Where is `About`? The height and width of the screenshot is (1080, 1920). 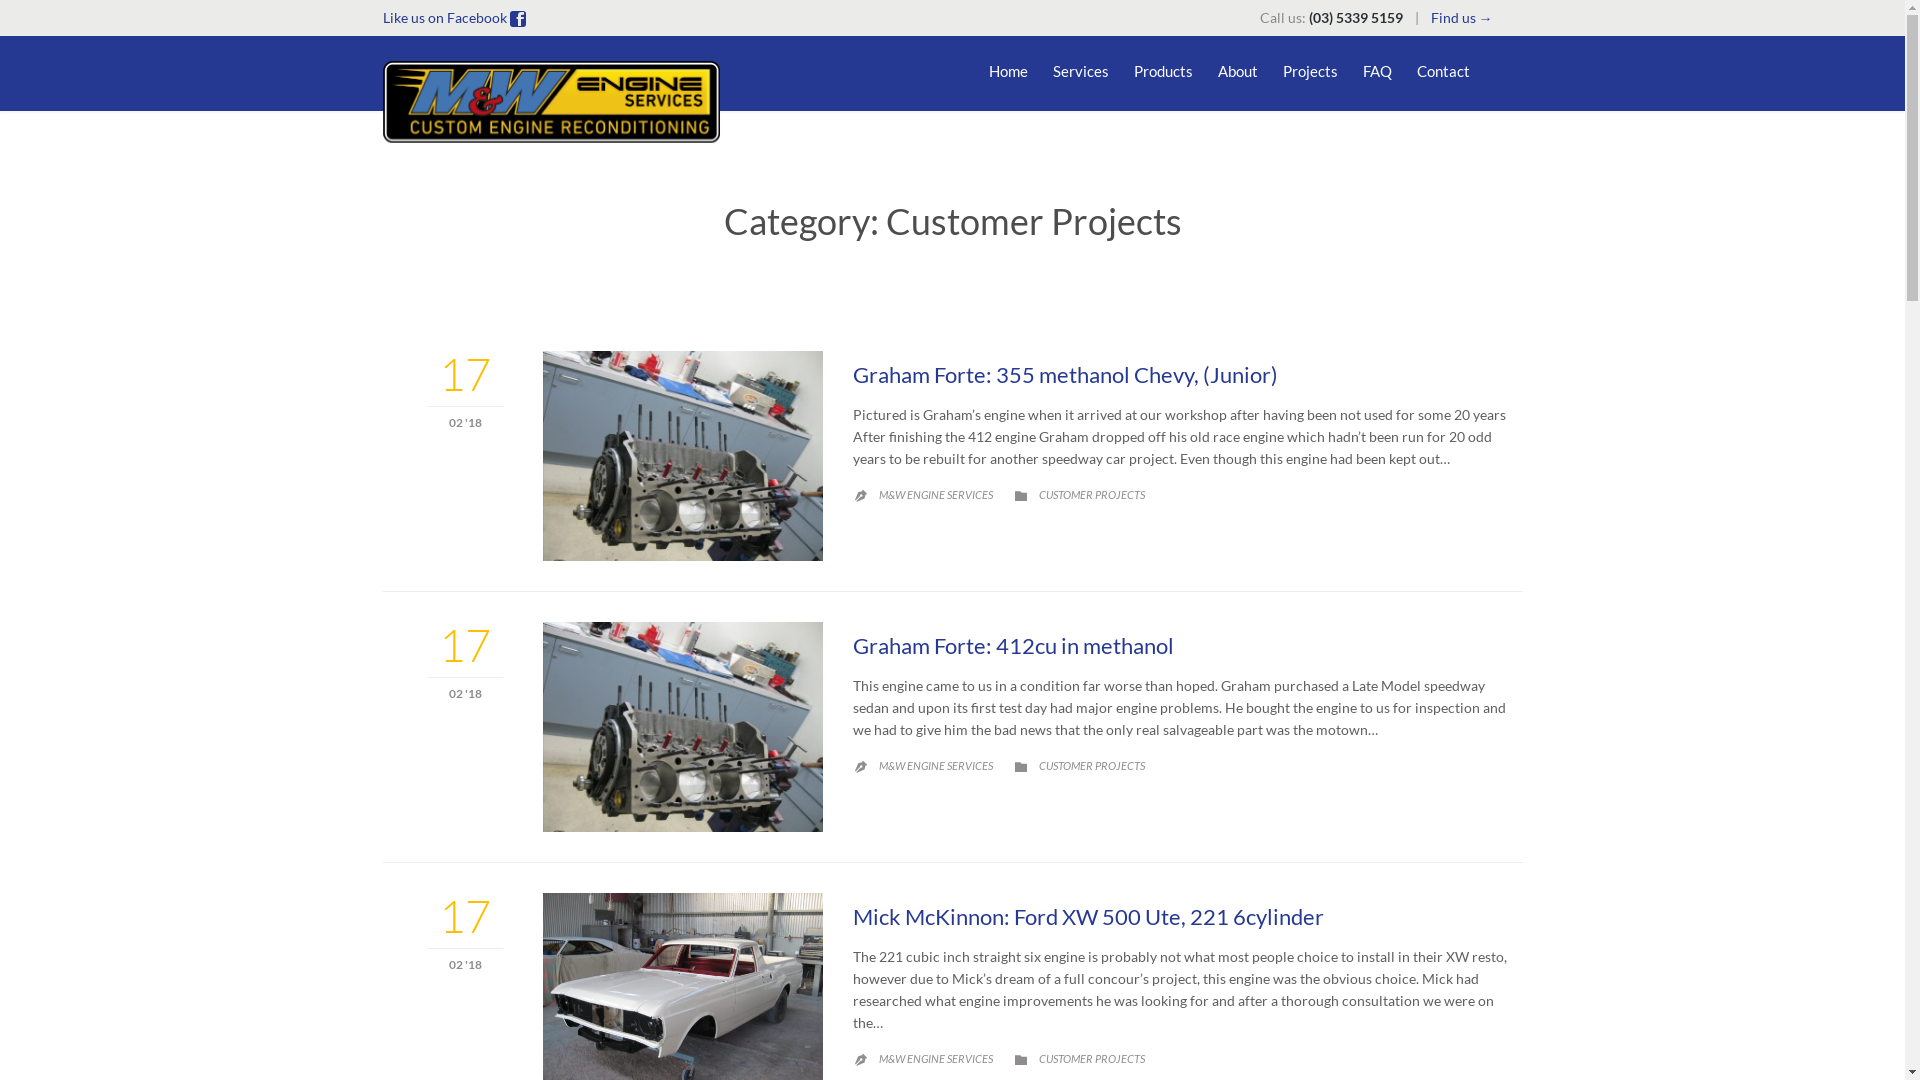 About is located at coordinates (1238, 74).